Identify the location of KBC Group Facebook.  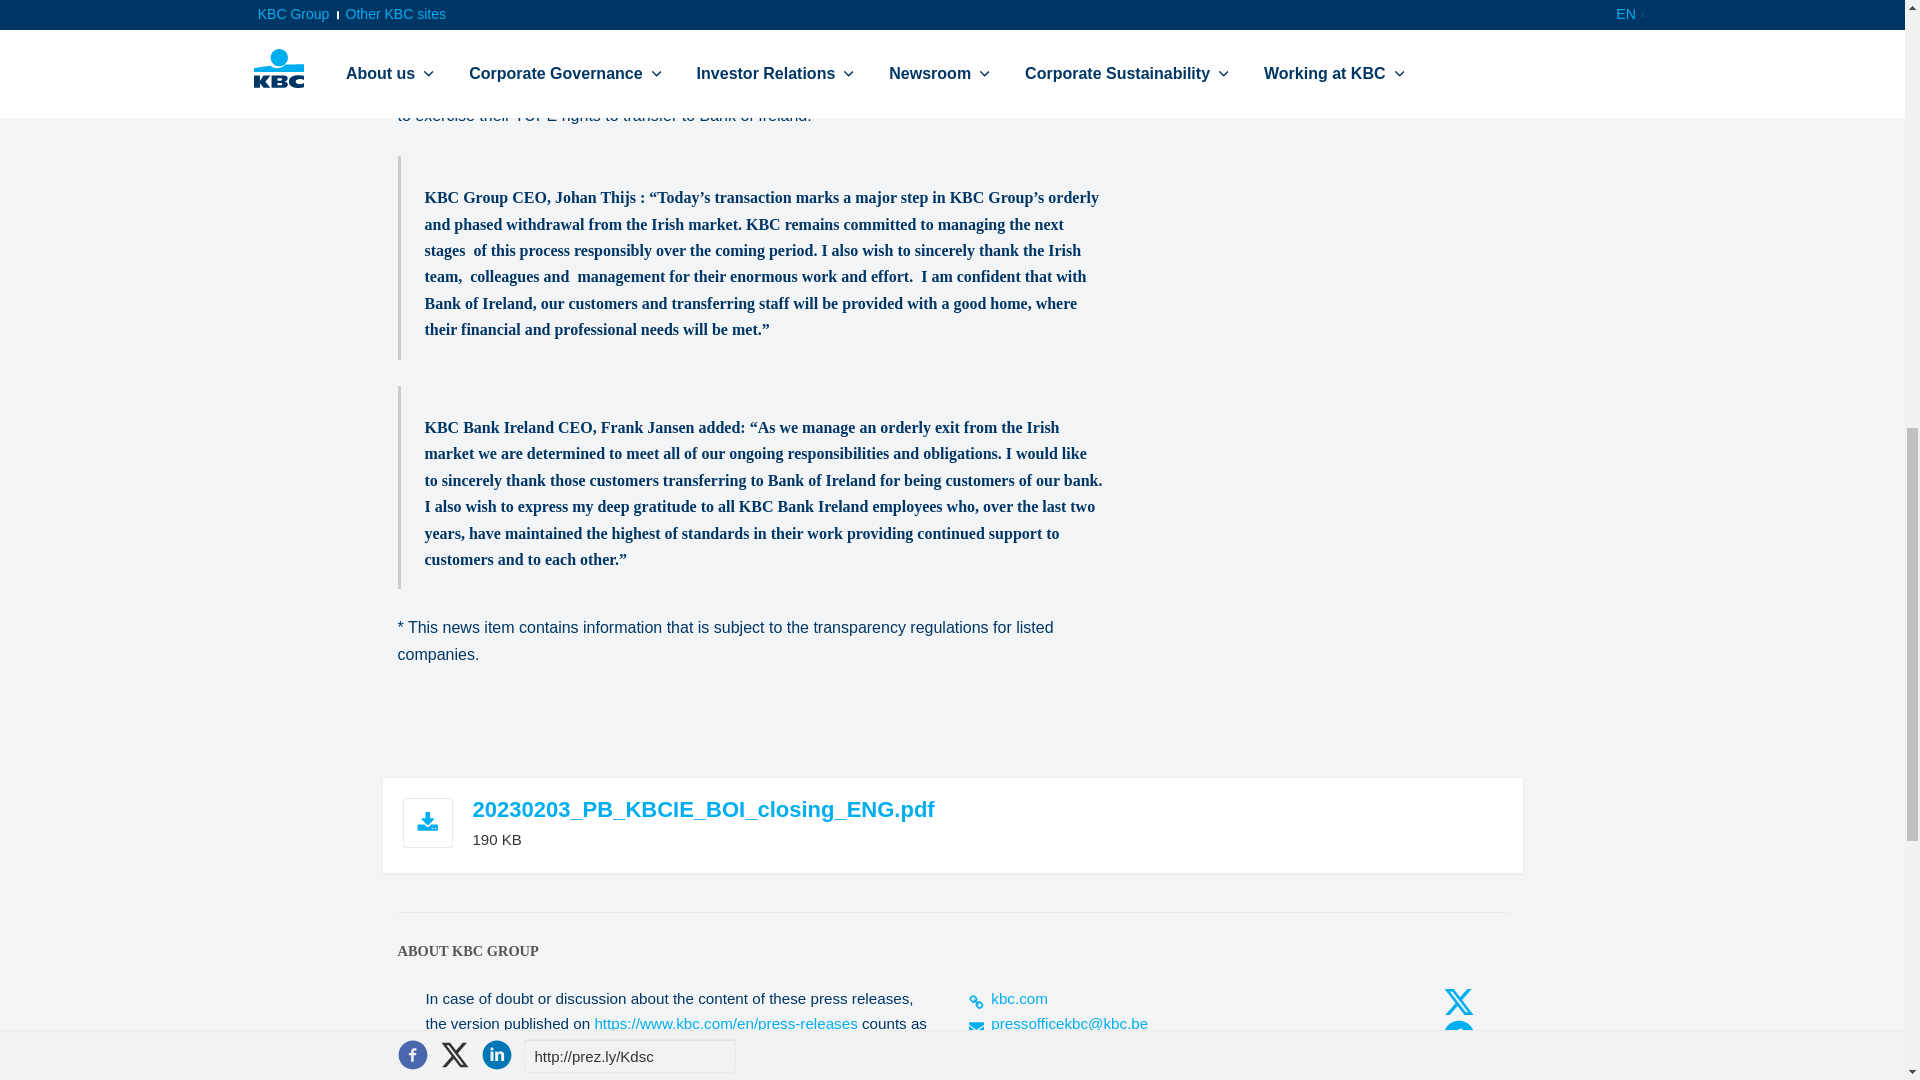
(1458, 1036).